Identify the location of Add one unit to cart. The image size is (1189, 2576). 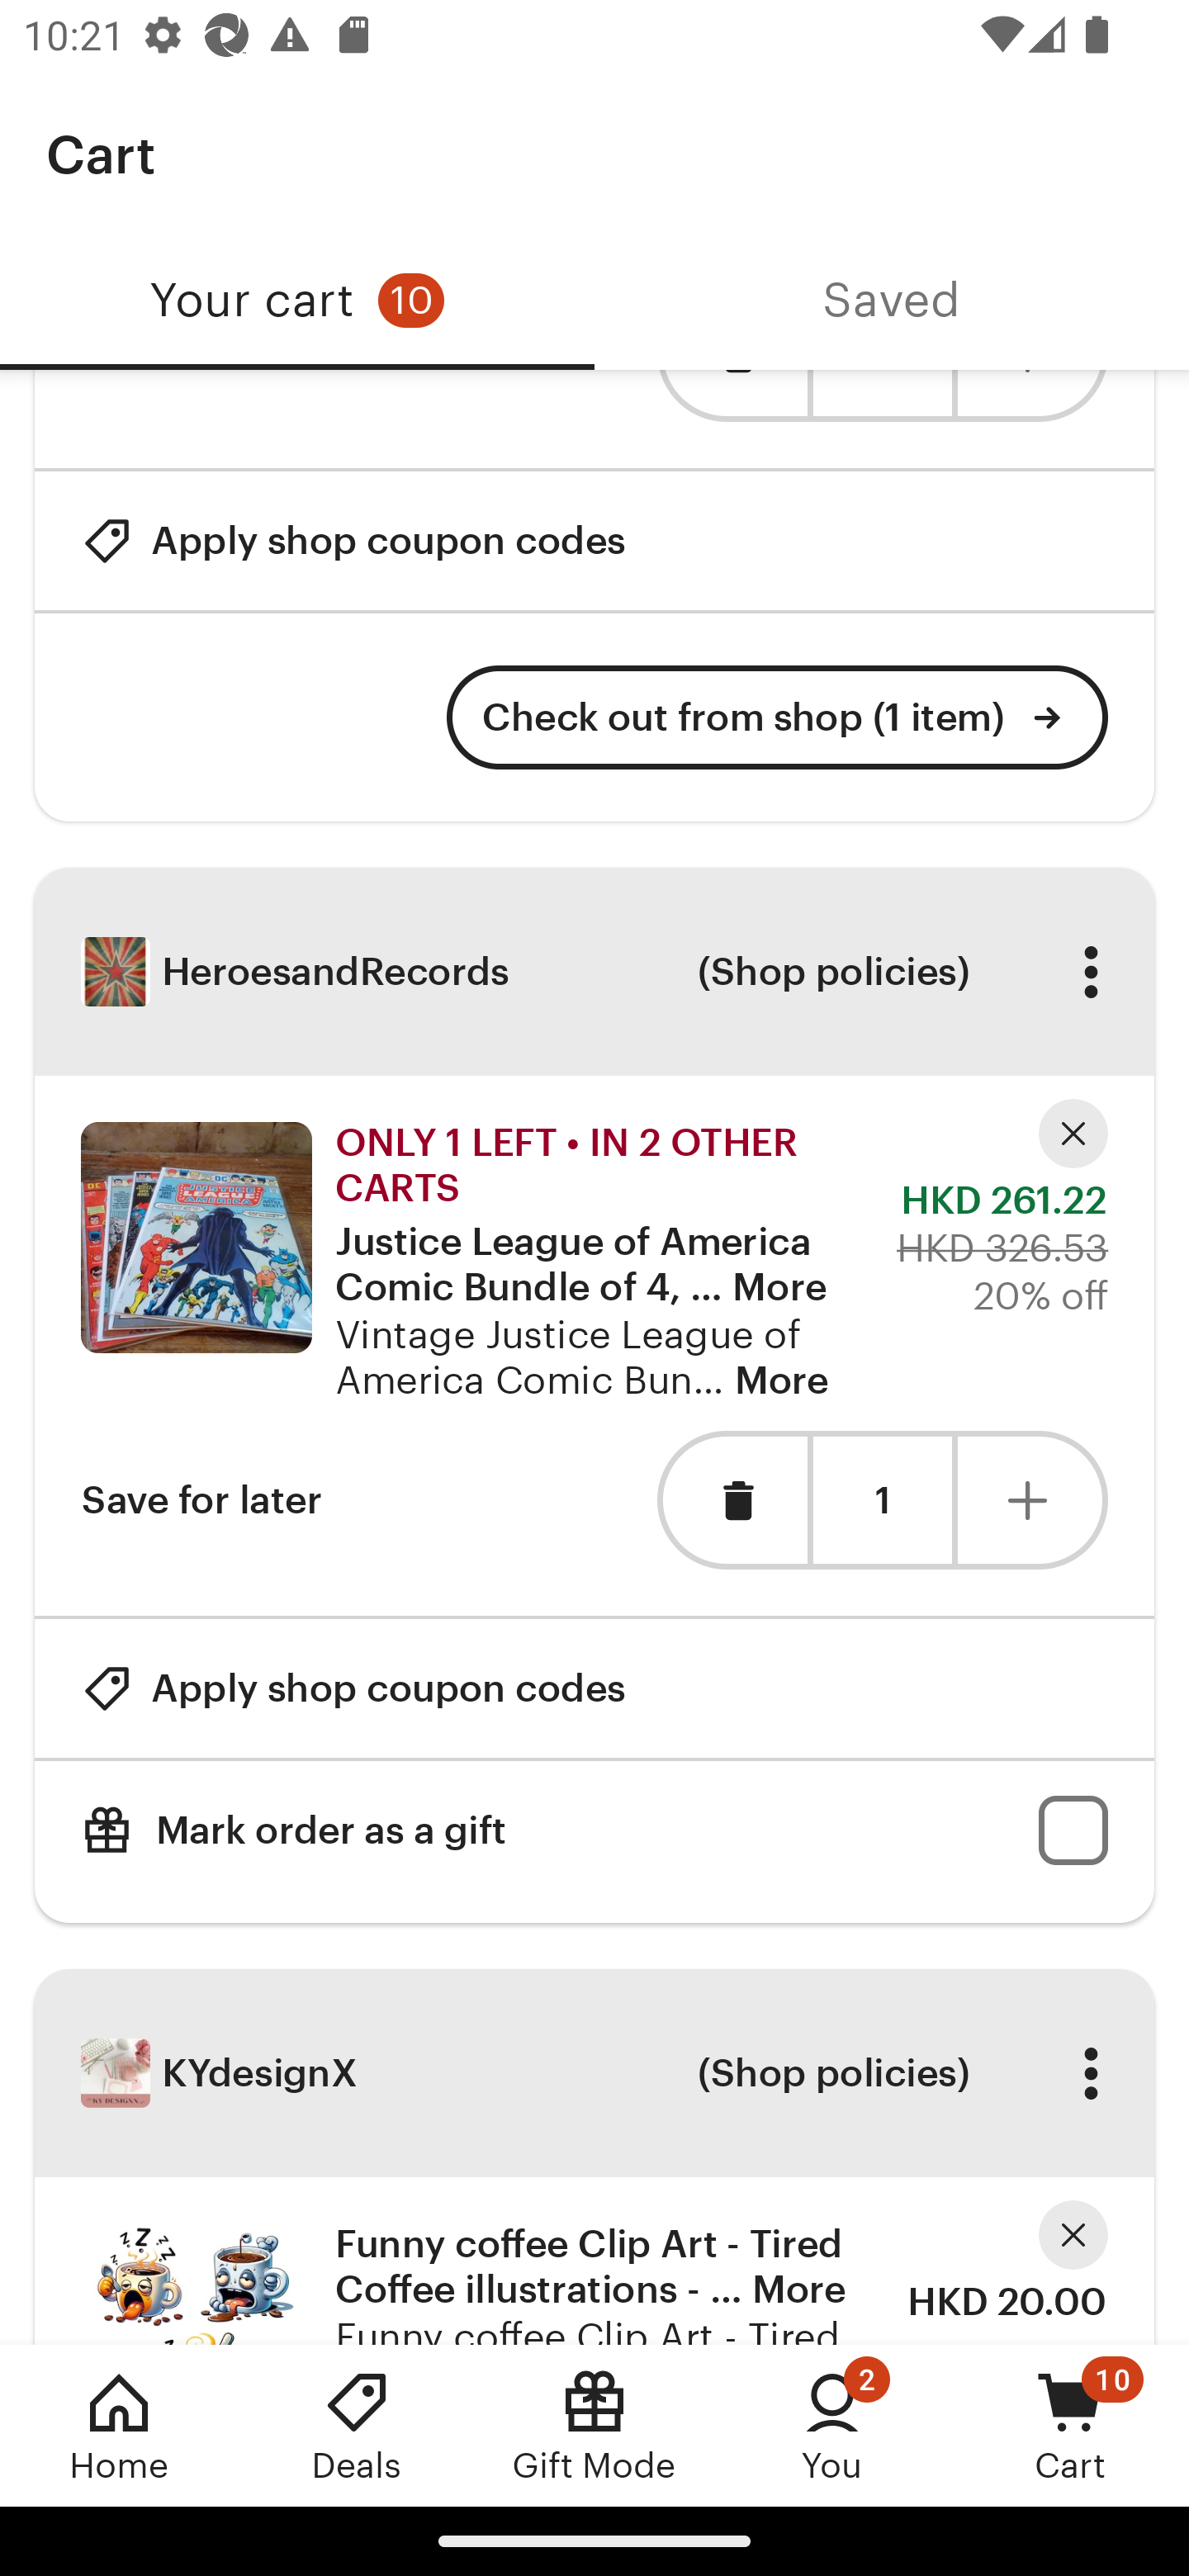
(1033, 1499).